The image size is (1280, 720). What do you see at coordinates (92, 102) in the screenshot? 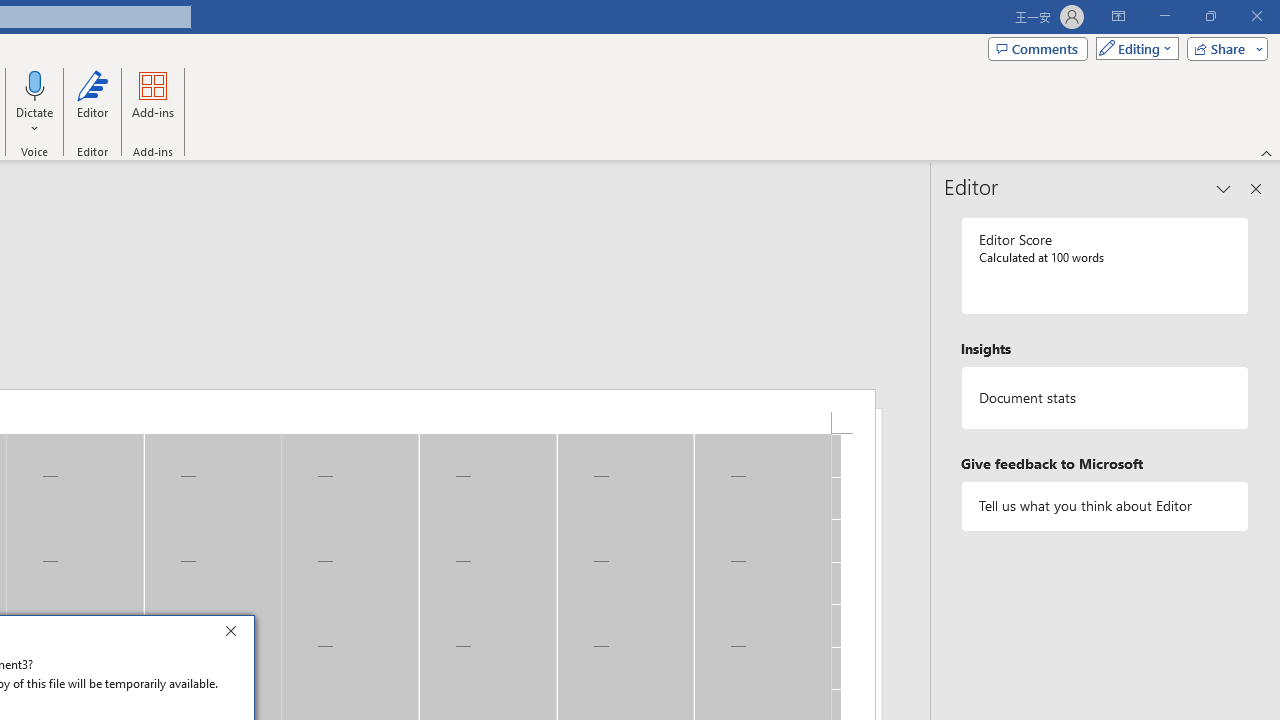
I see `Editor` at bounding box center [92, 102].